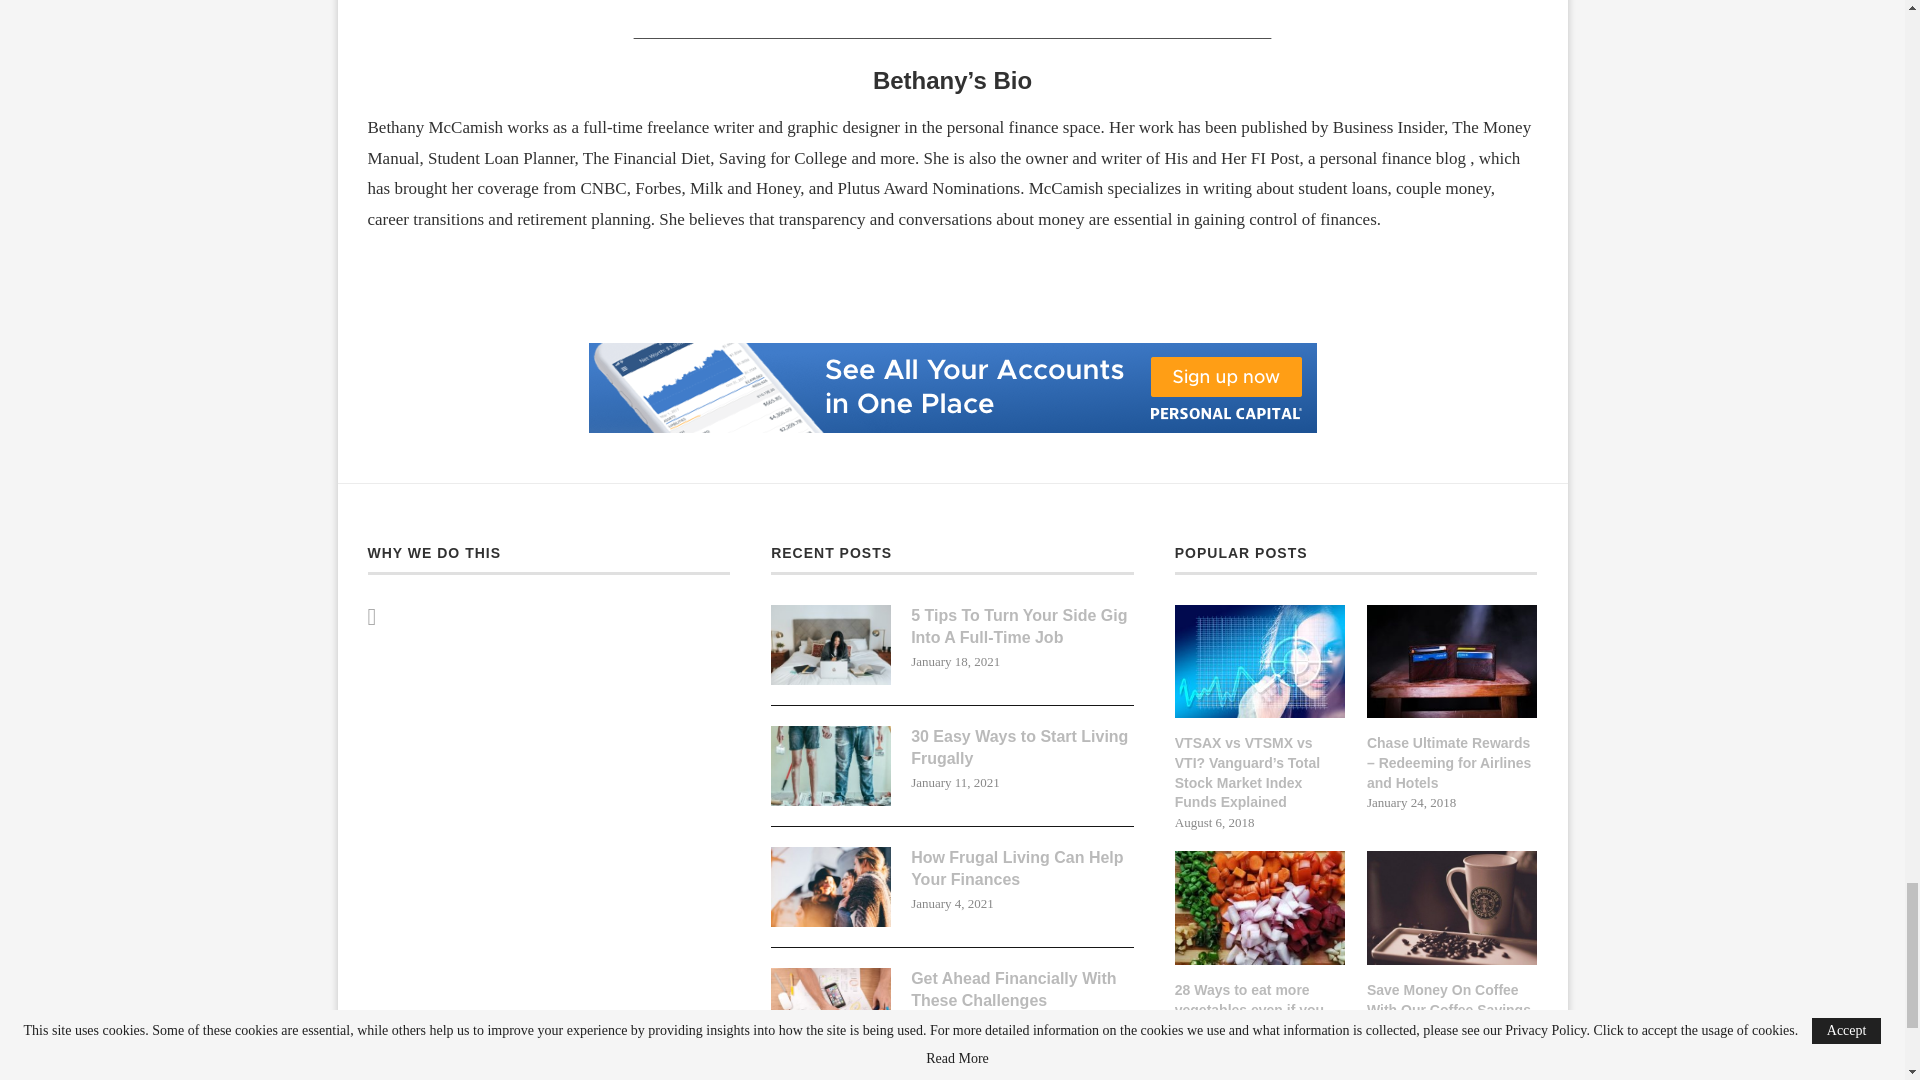 This screenshot has width=1920, height=1080. I want to click on 30 Easy Ways to Start Living Frugally, so click(830, 765).